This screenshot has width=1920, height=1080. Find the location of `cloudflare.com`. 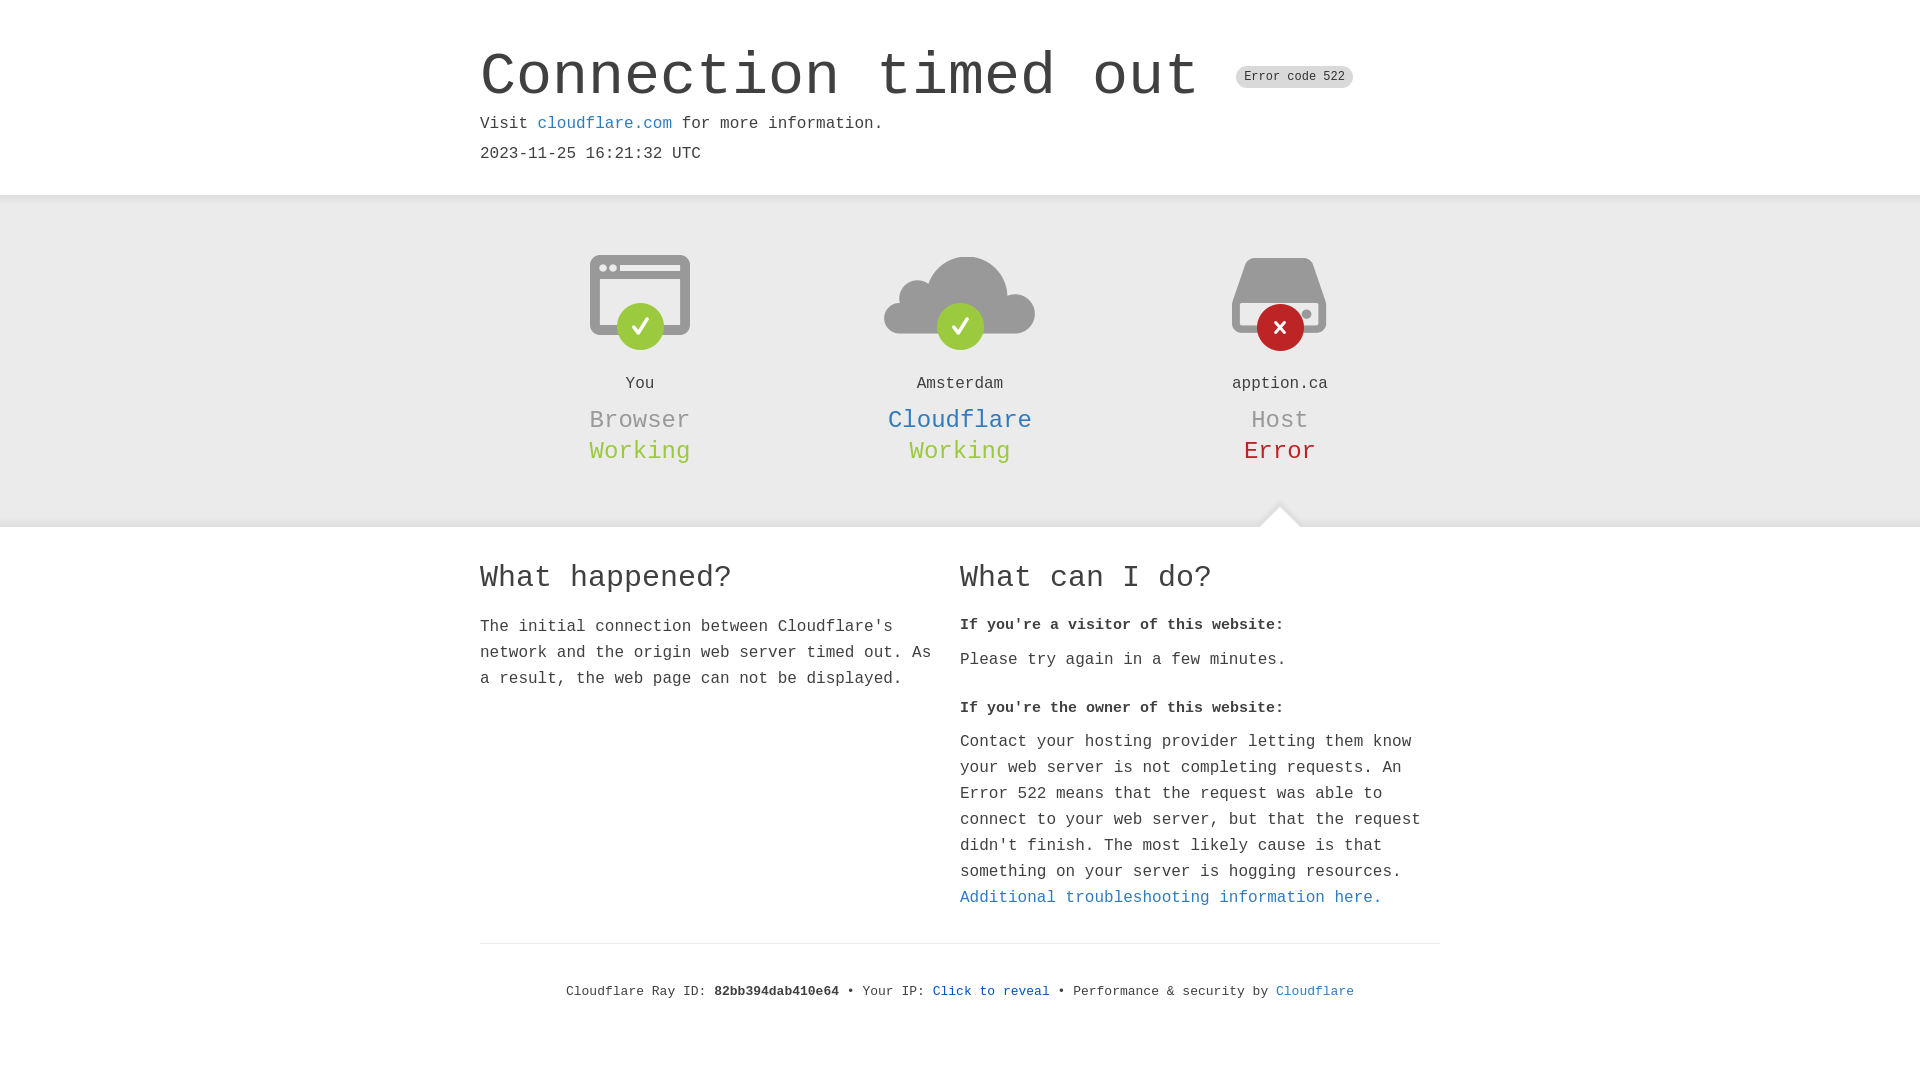

cloudflare.com is located at coordinates (605, 124).